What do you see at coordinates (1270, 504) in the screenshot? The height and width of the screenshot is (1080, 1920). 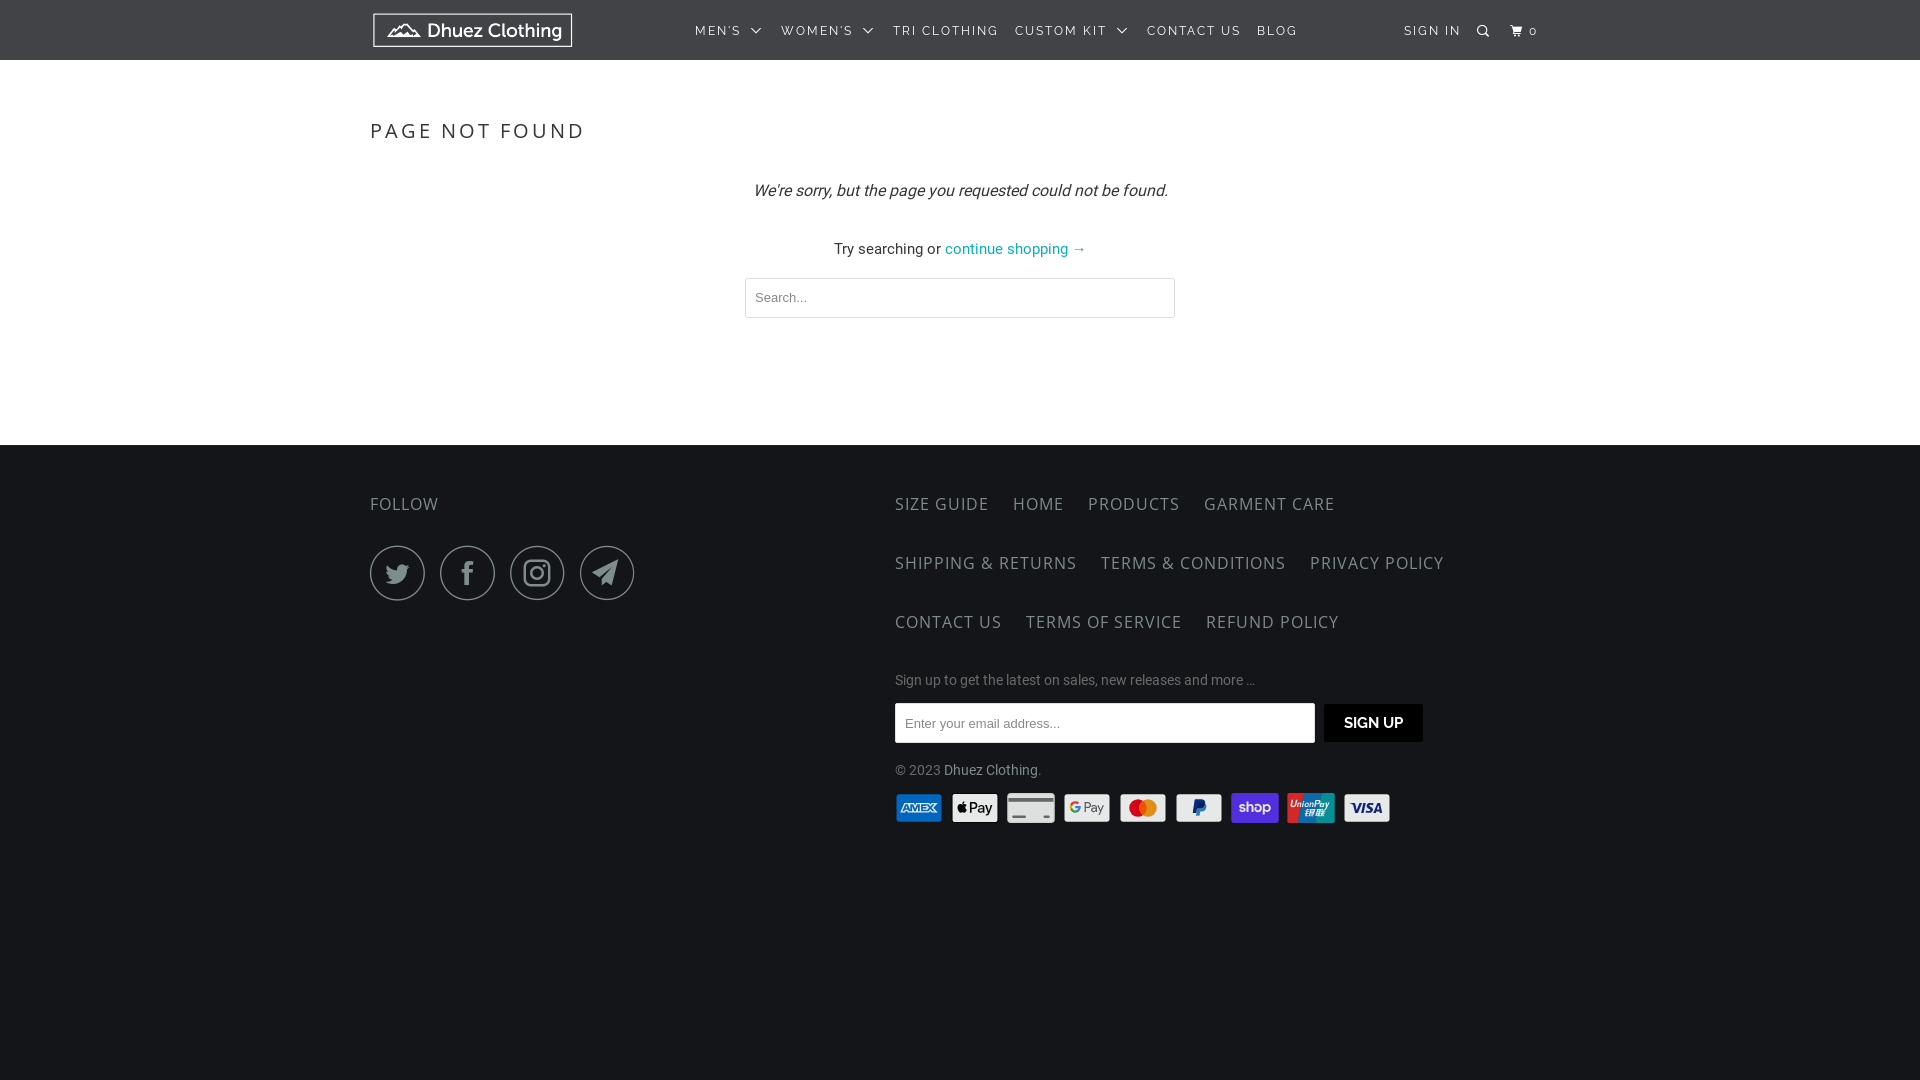 I see `GARMENT CARE` at bounding box center [1270, 504].